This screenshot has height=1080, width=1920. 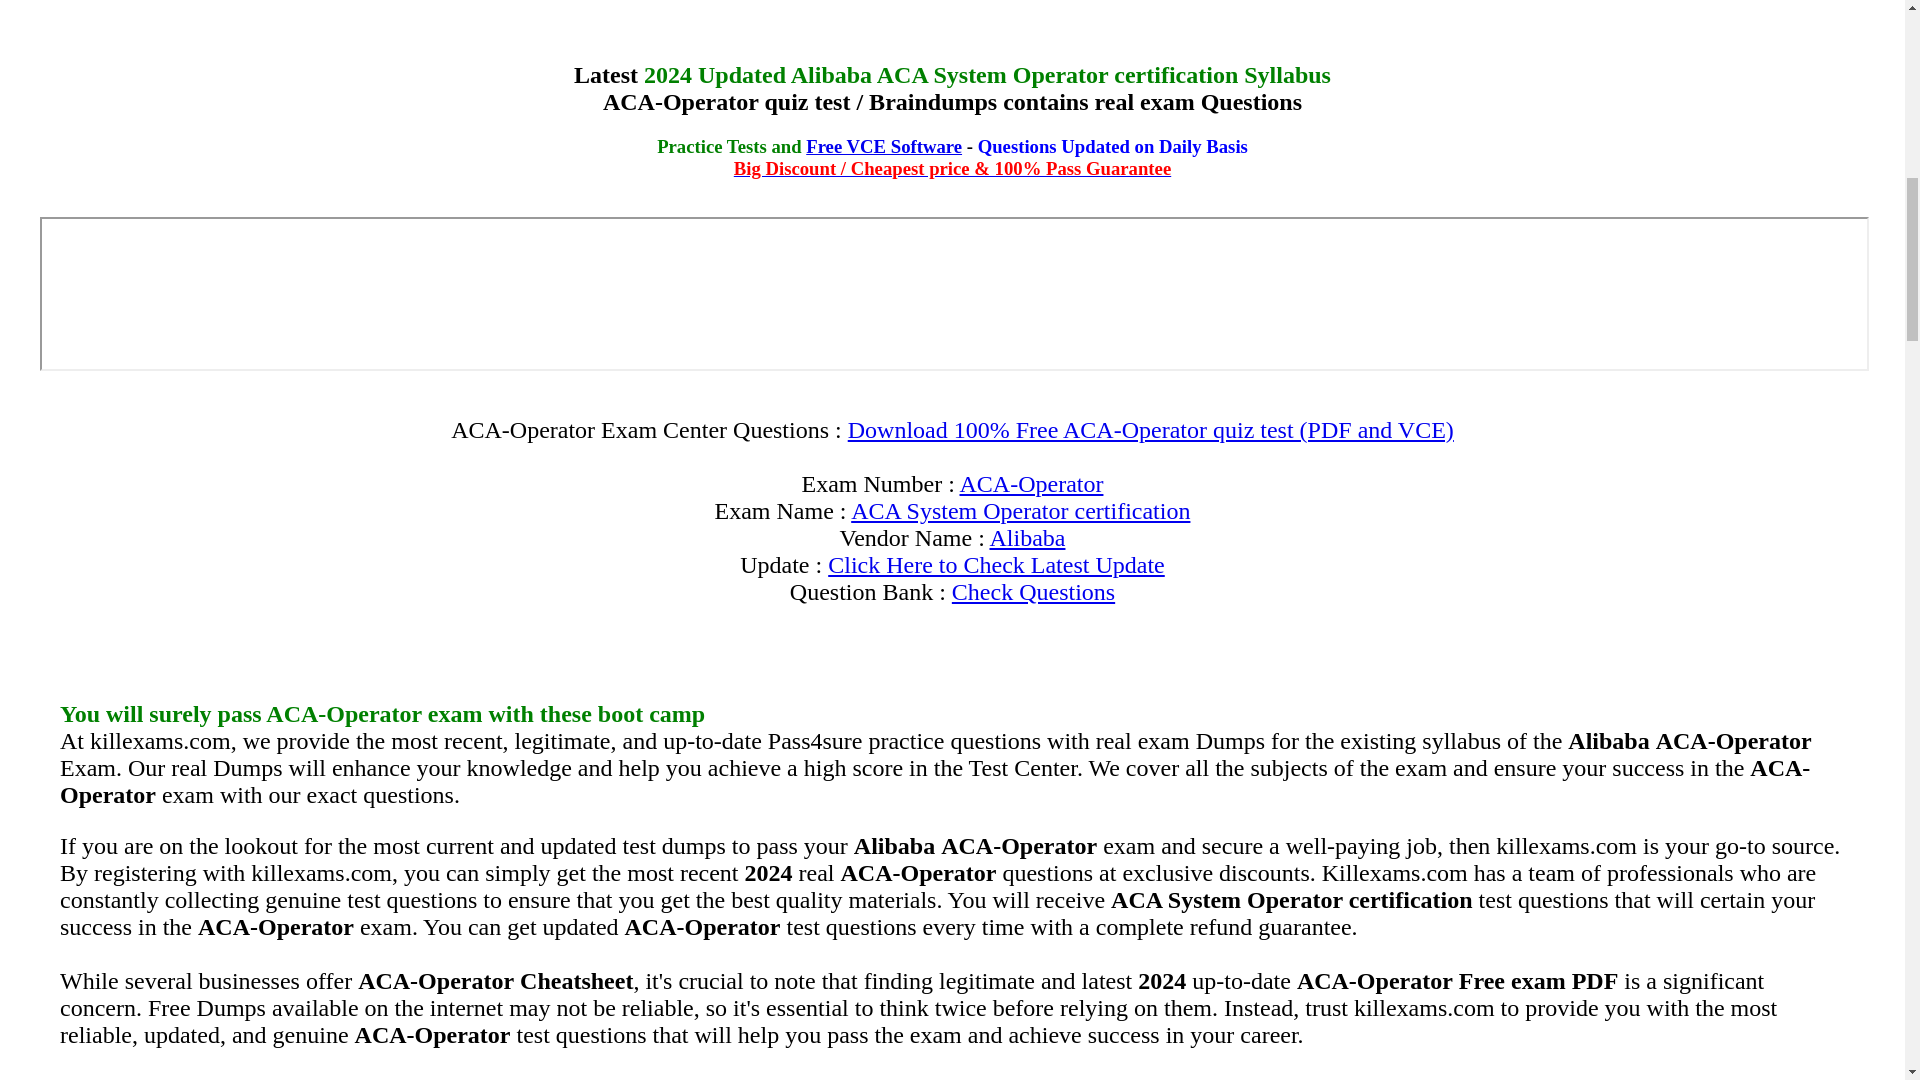 What do you see at coordinates (884, 146) in the screenshot?
I see `Free VCE Software` at bounding box center [884, 146].